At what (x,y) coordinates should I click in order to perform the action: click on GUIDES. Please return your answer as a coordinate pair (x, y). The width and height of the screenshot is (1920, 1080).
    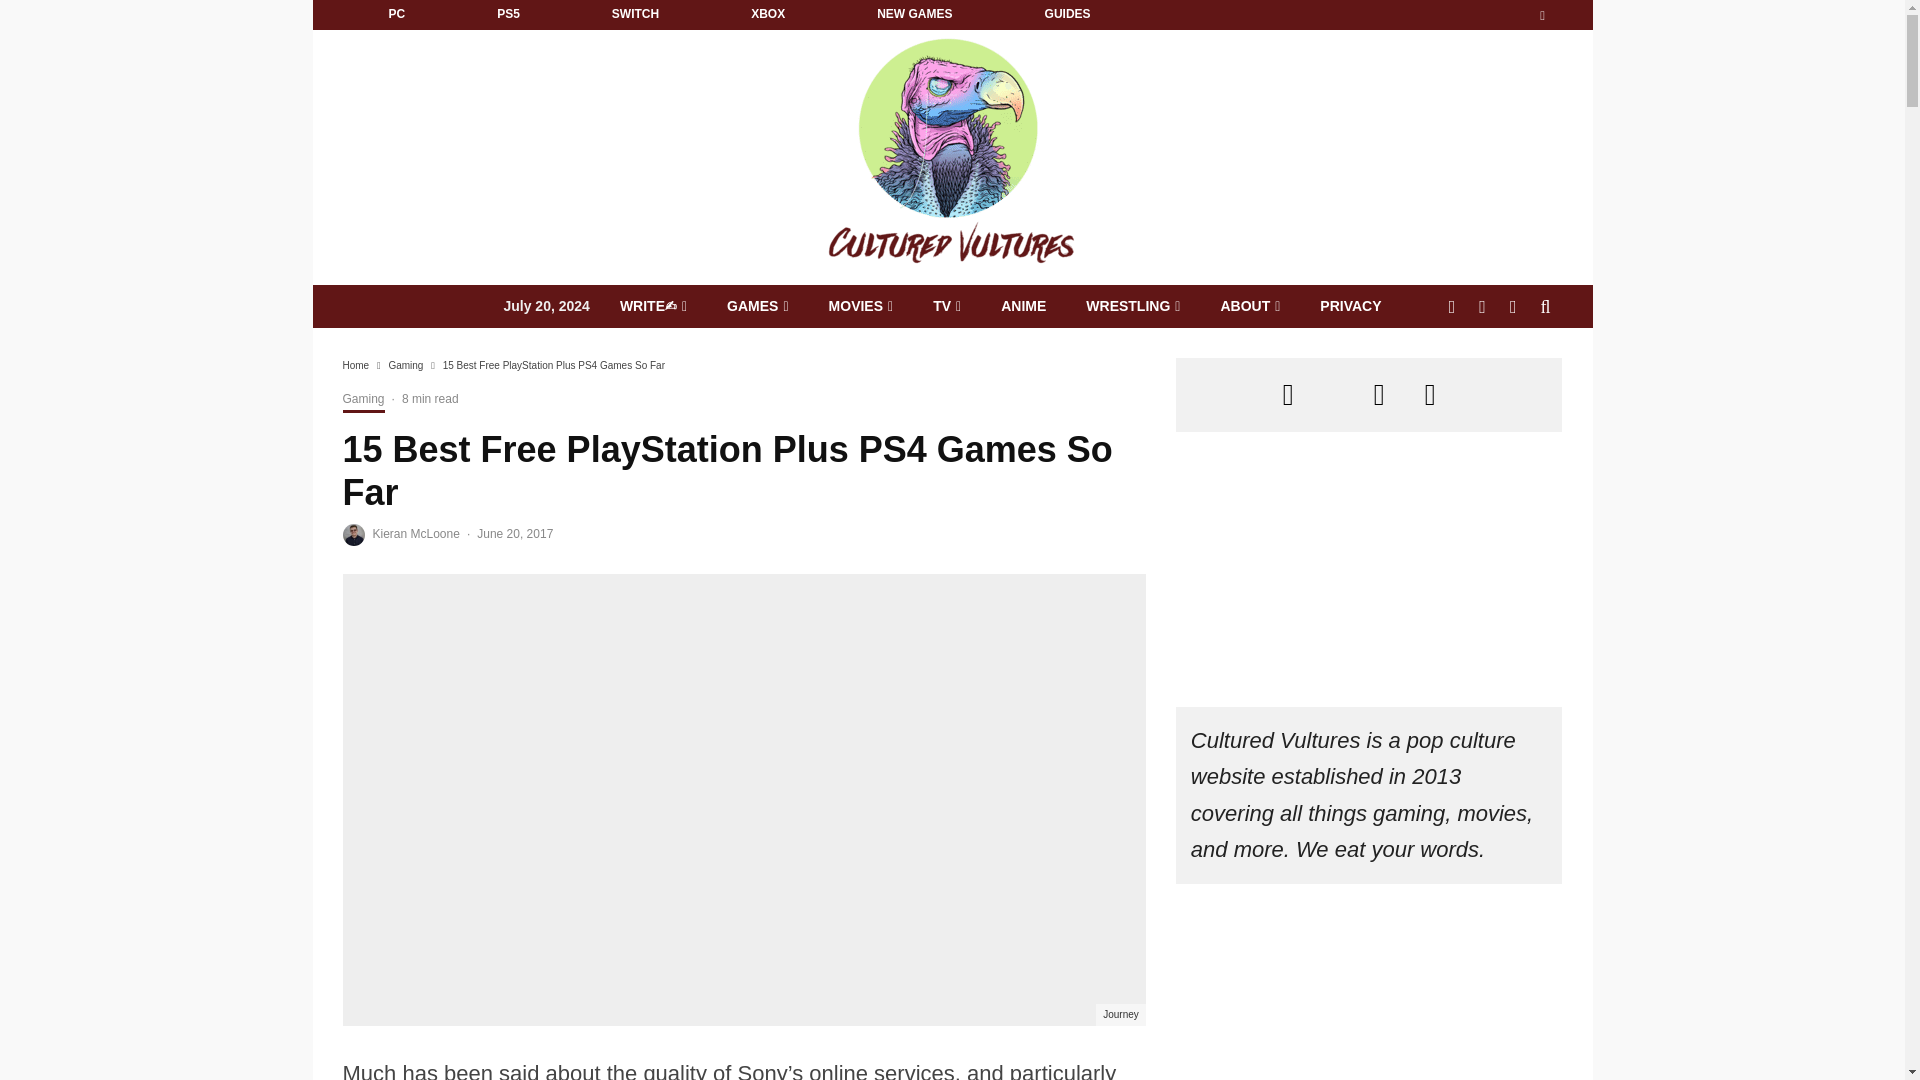
    Looking at the image, I should click on (1067, 15).